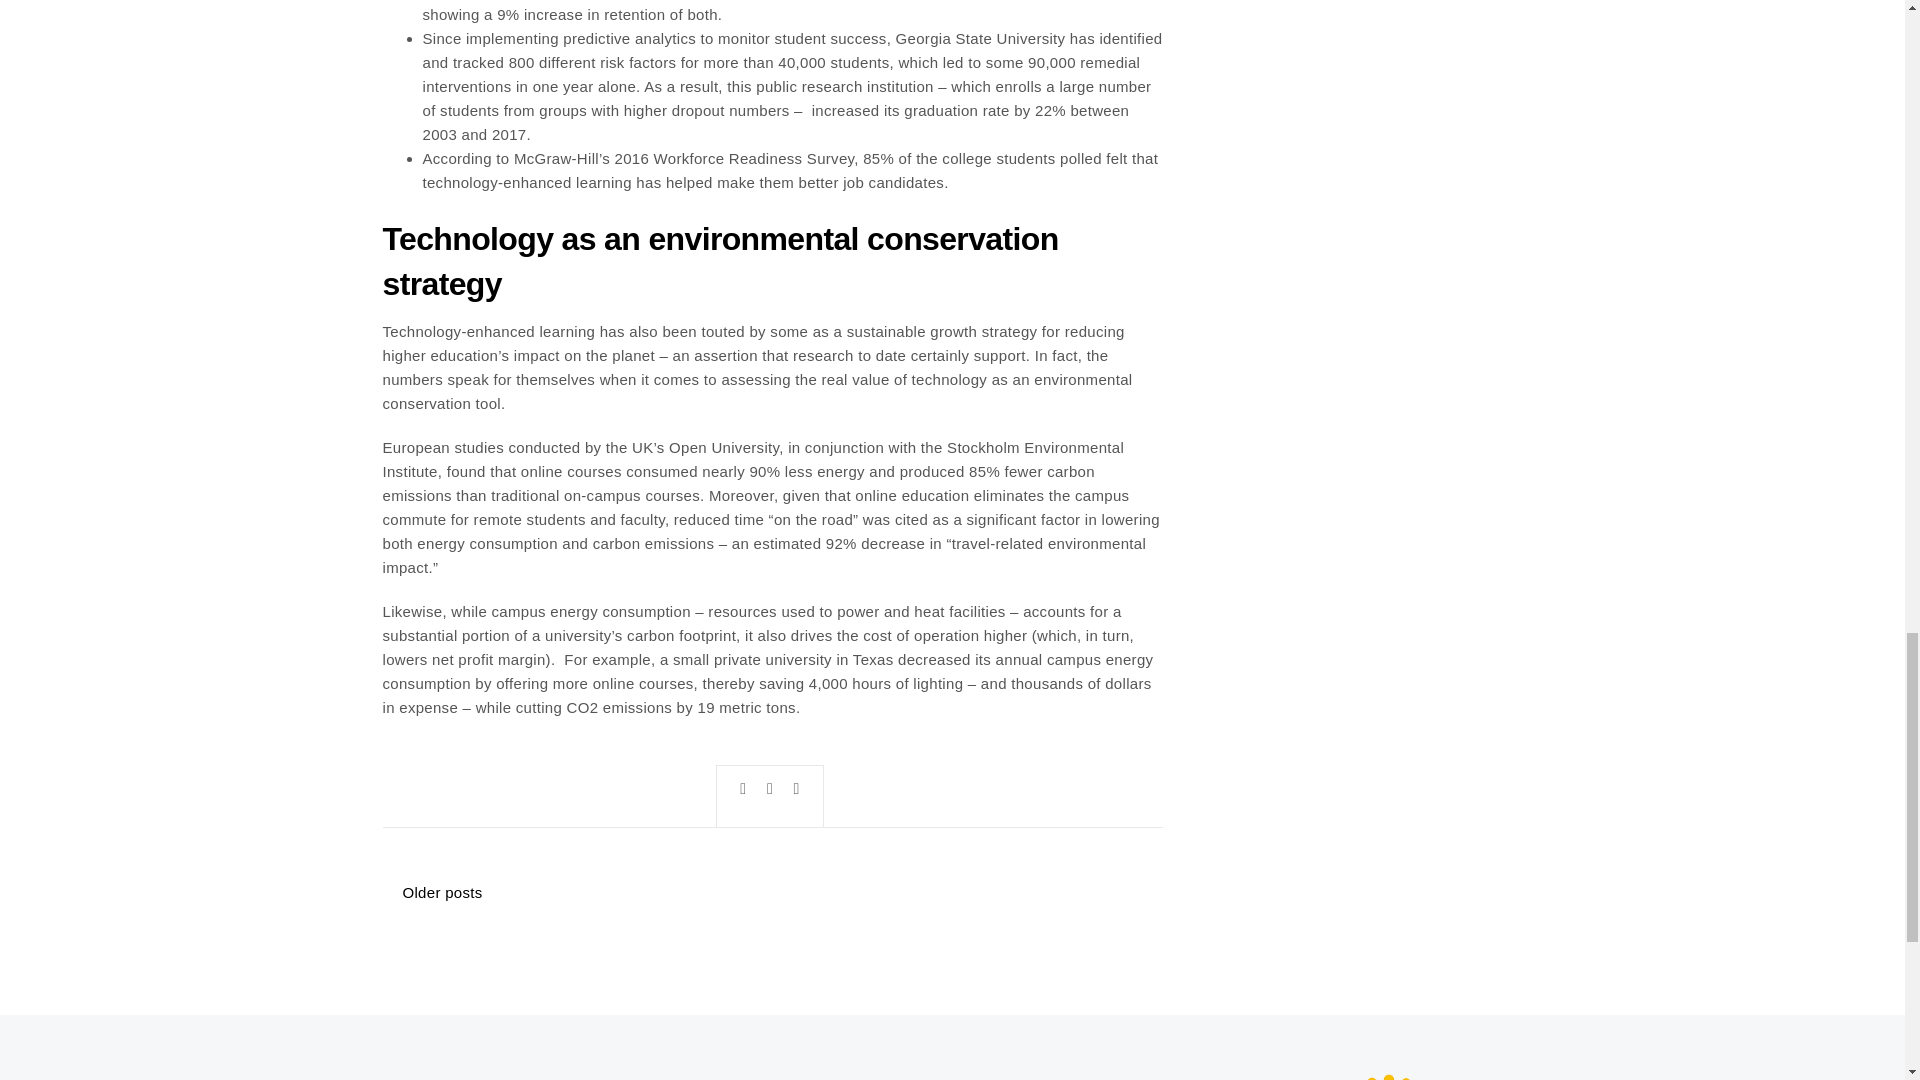 The width and height of the screenshot is (1920, 1080). I want to click on Older posts, so click(442, 892).